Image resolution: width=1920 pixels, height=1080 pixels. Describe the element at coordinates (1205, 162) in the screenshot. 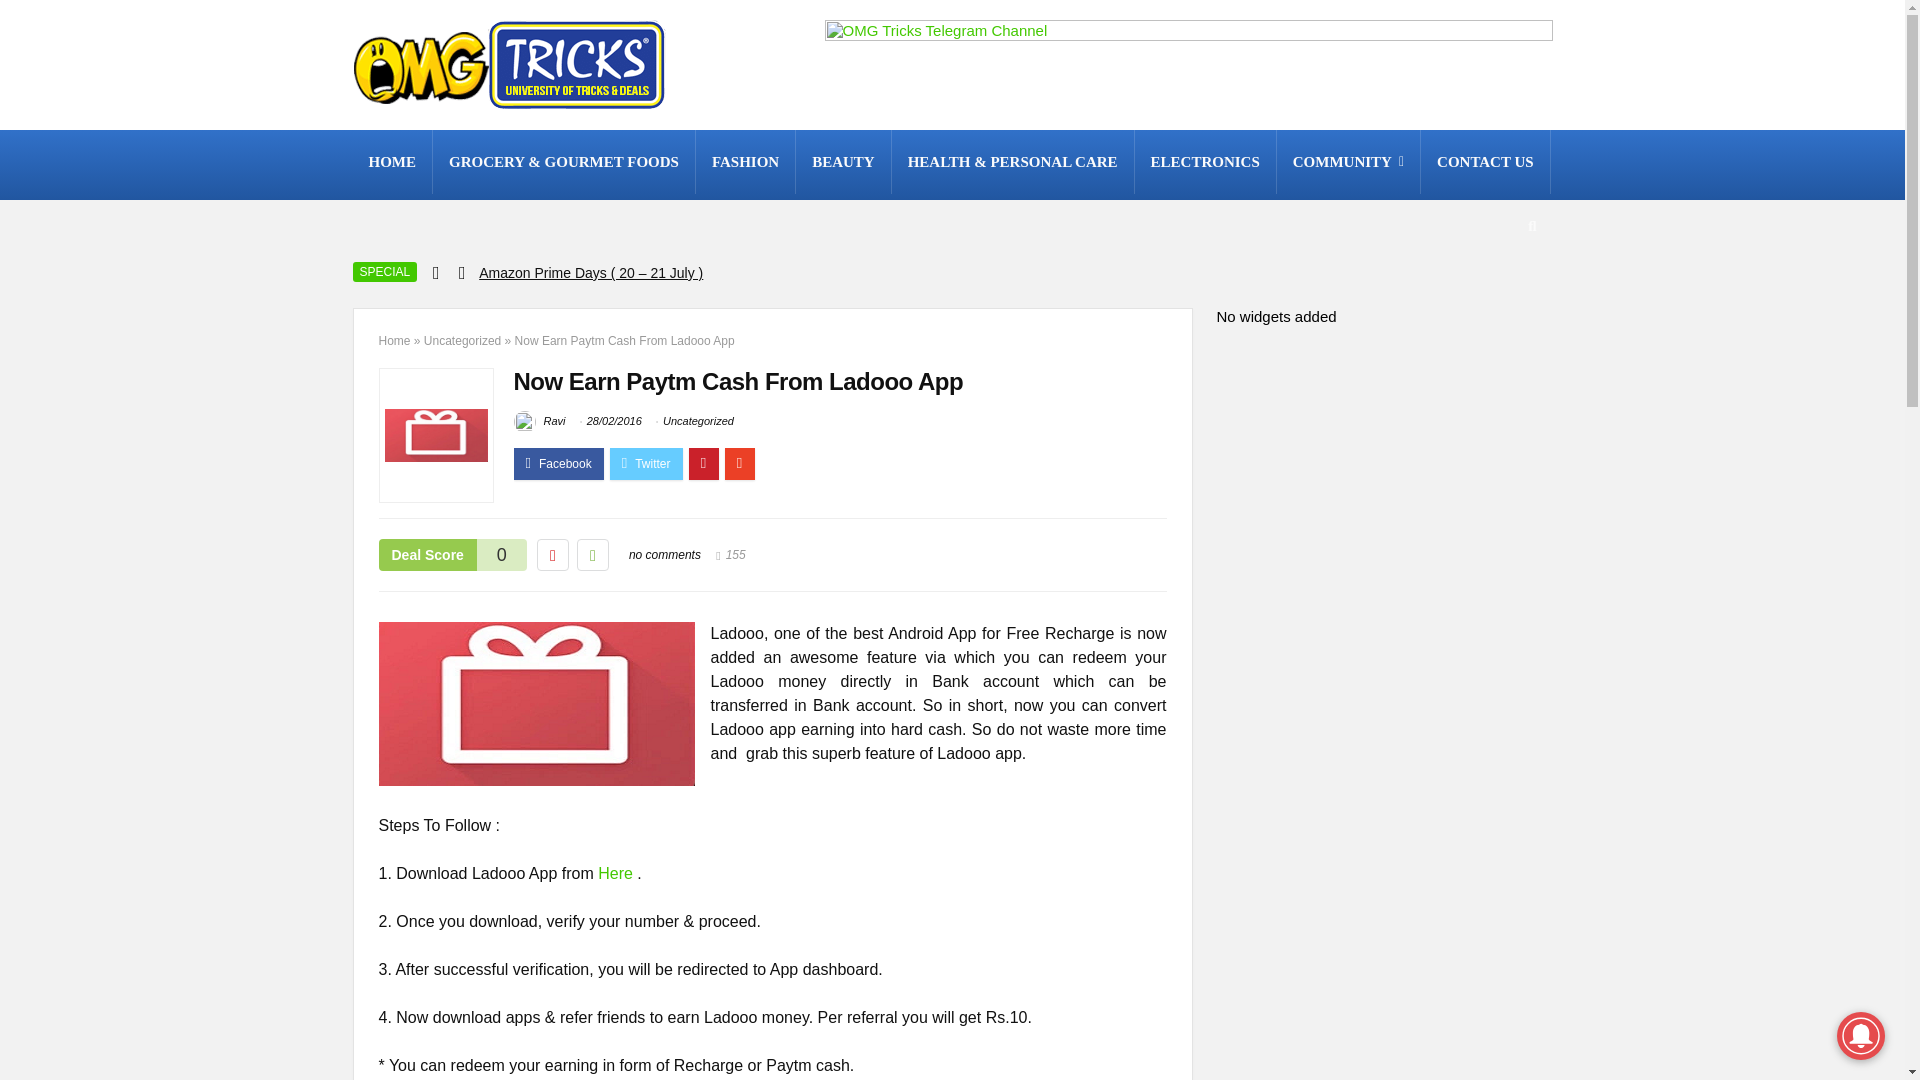

I see `ELECTRONICS` at that location.